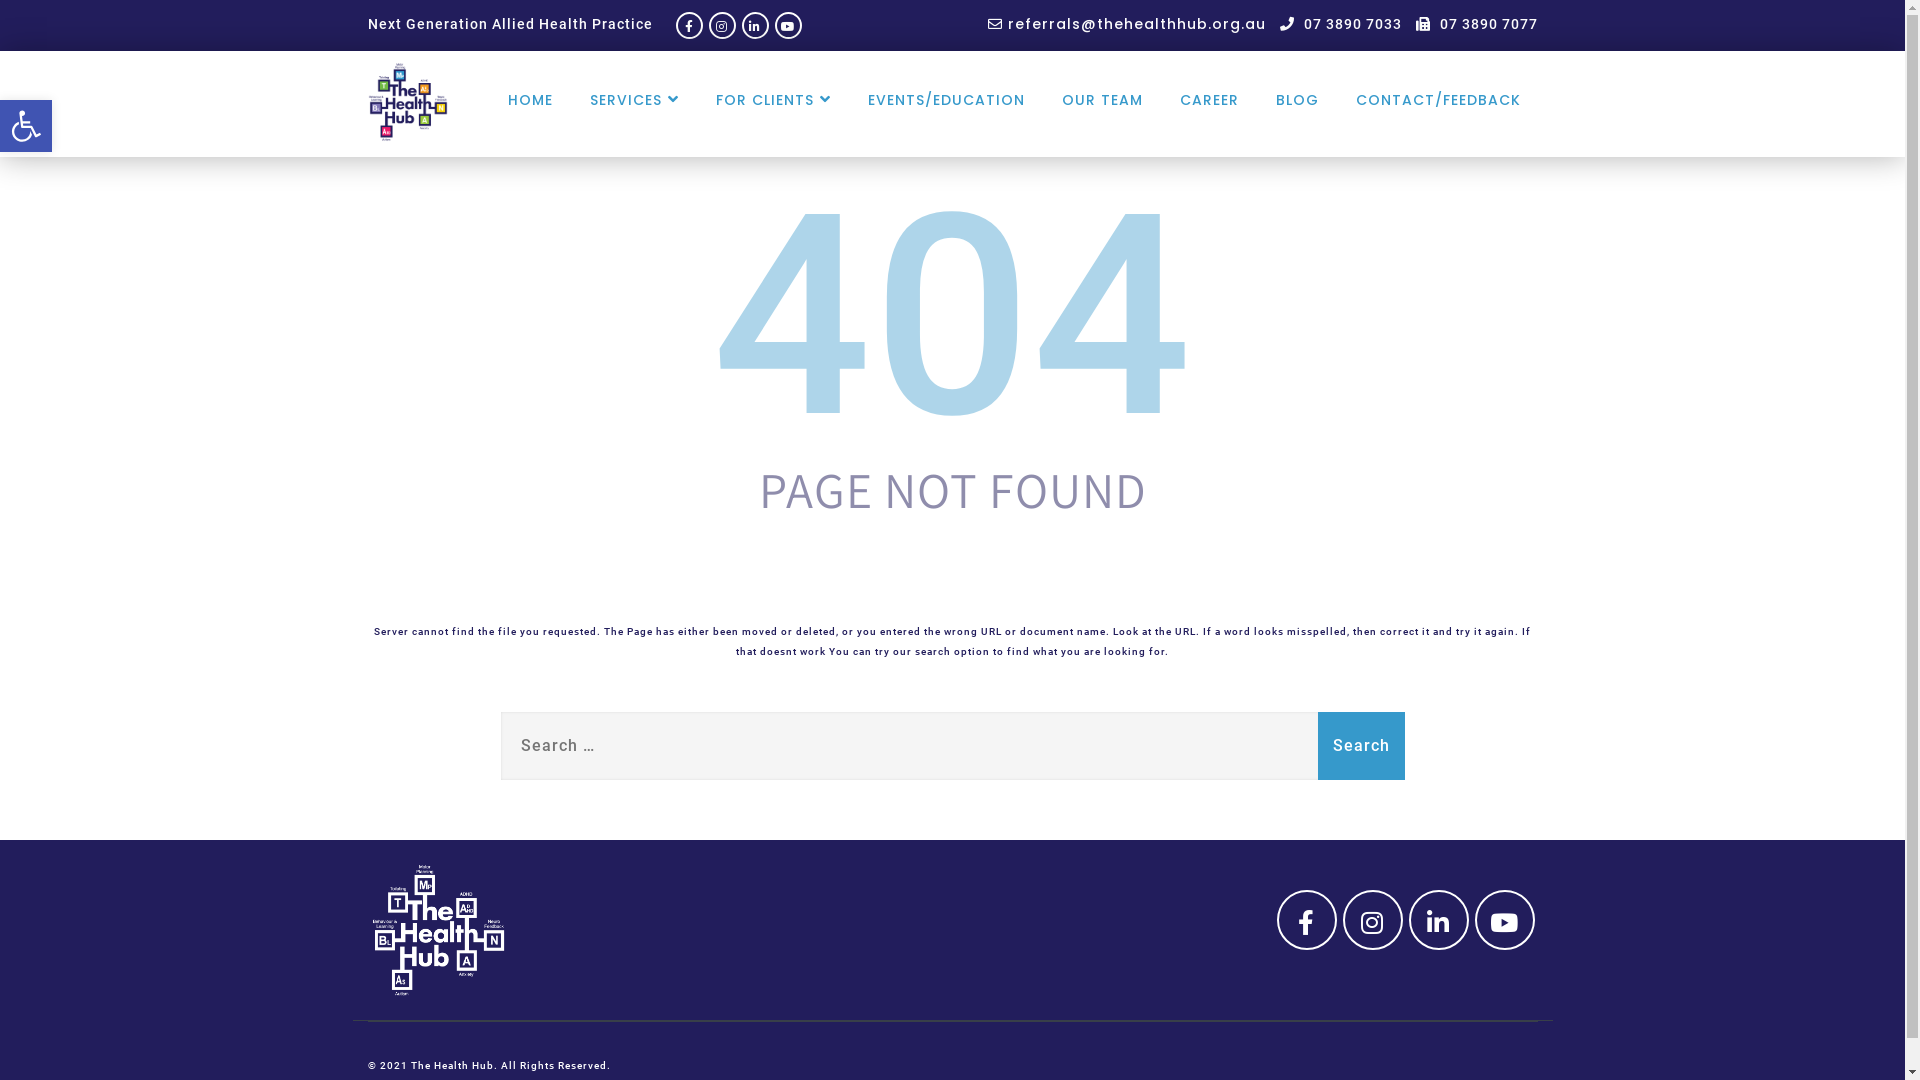 The height and width of the screenshot is (1080, 1920). I want to click on CAREER, so click(1208, 100).